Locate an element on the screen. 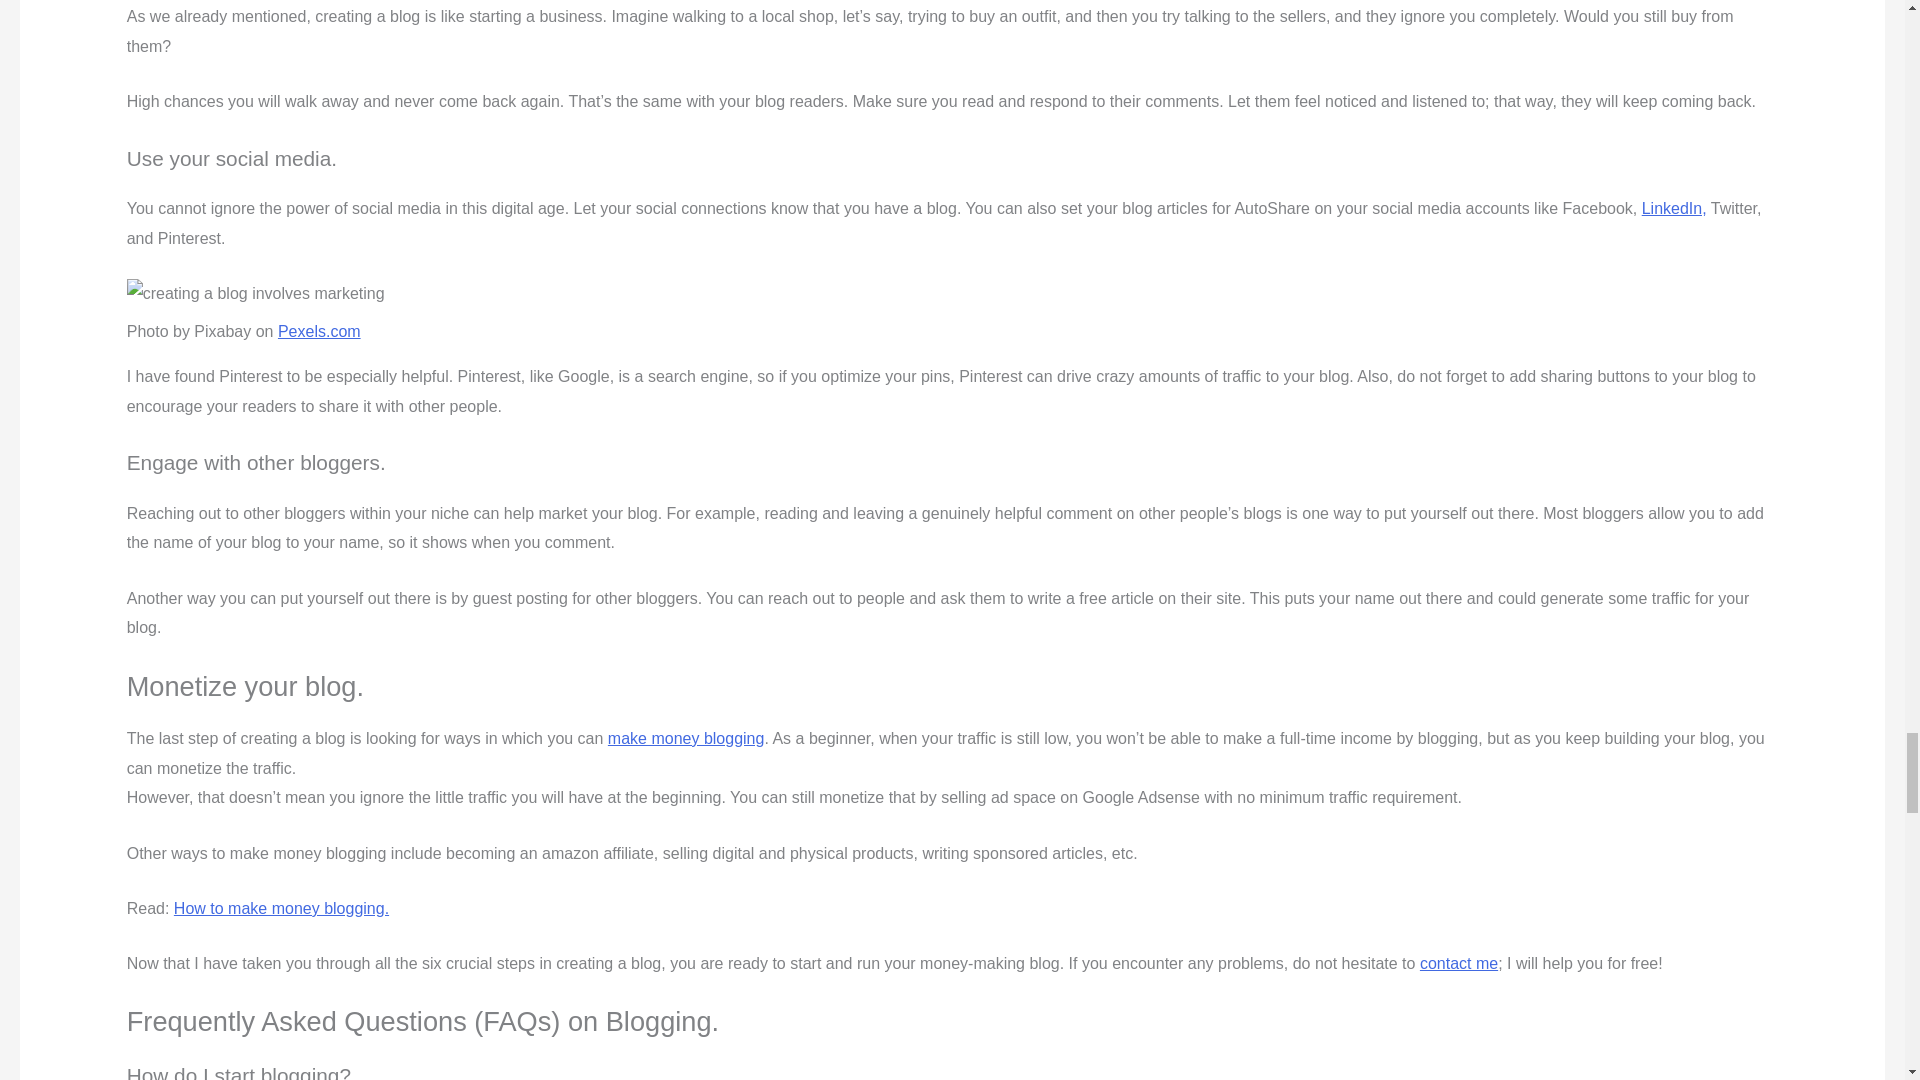 The image size is (1920, 1080). Pexels.com is located at coordinates (319, 331).